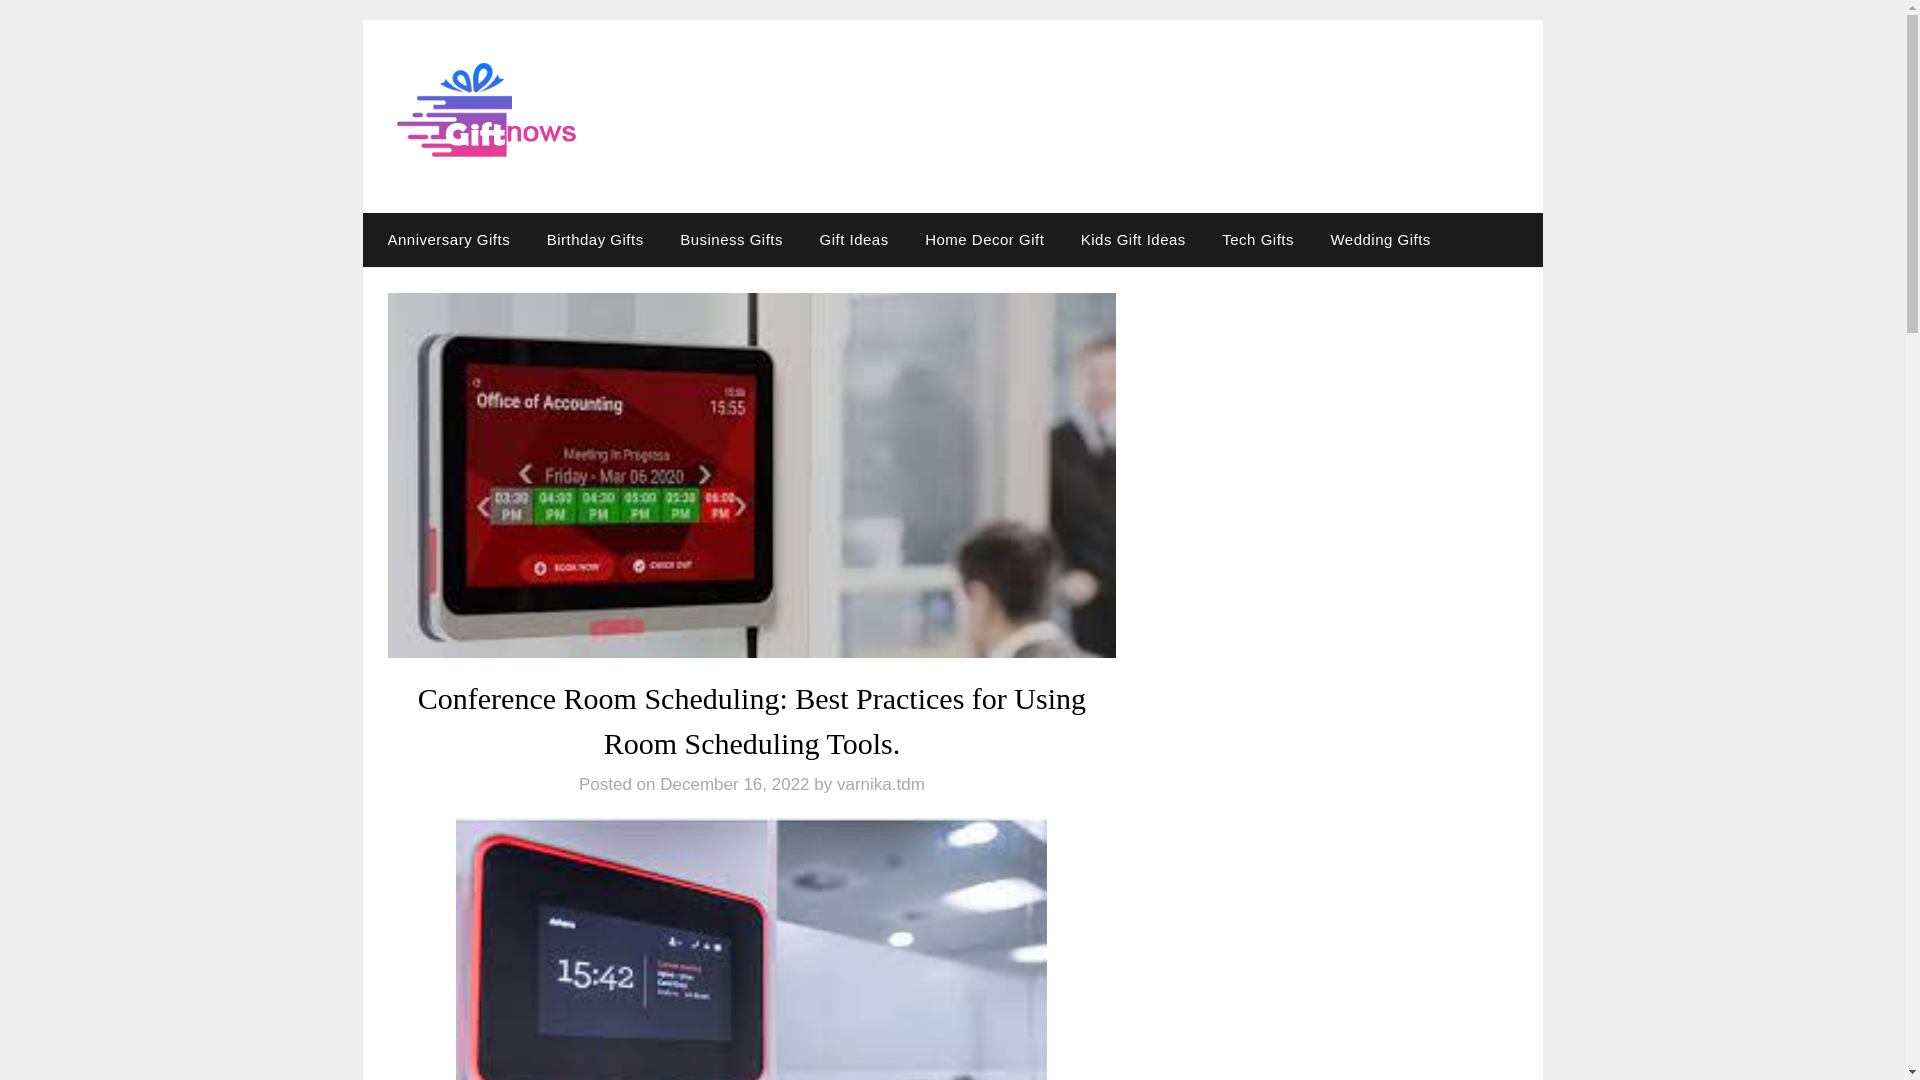 This screenshot has width=1920, height=1080. What do you see at coordinates (731, 239) in the screenshot?
I see `Business Gifts` at bounding box center [731, 239].